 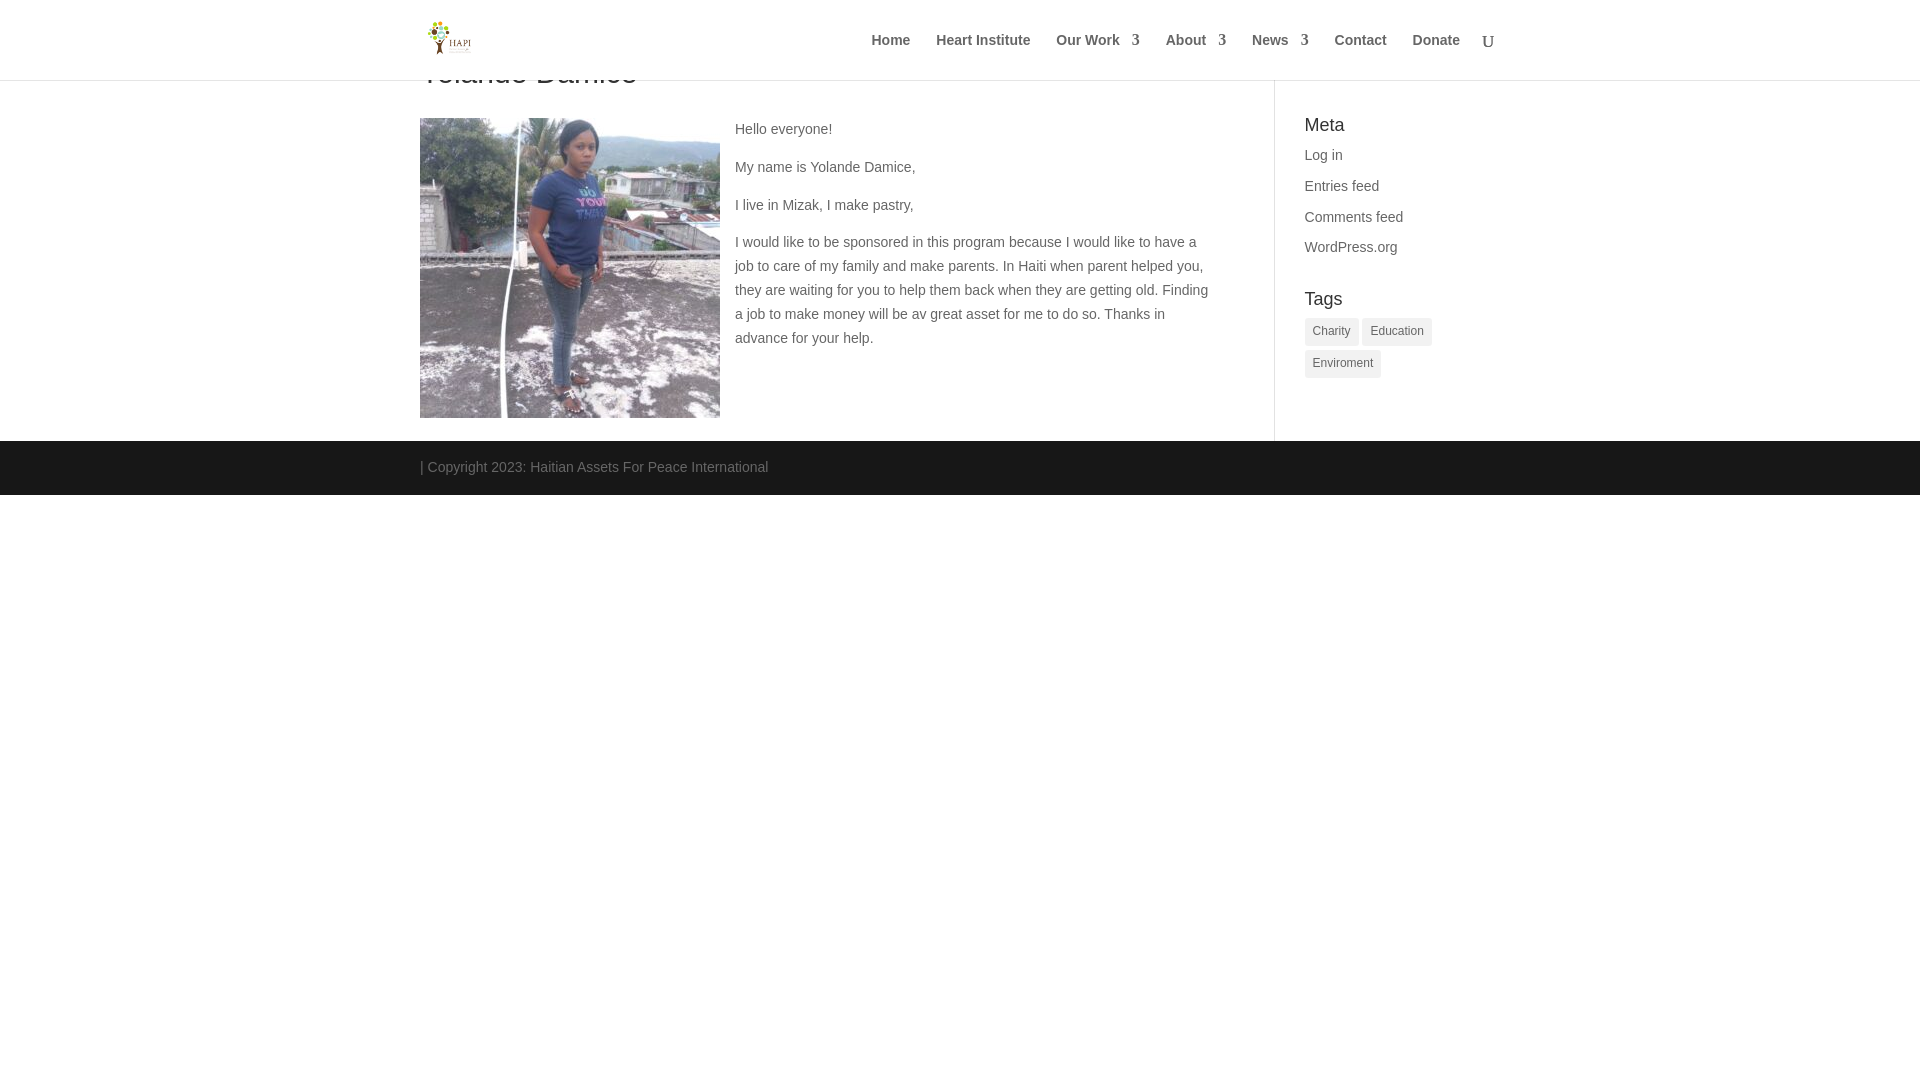 What do you see at coordinates (1332, 331) in the screenshot?
I see `Charity` at bounding box center [1332, 331].